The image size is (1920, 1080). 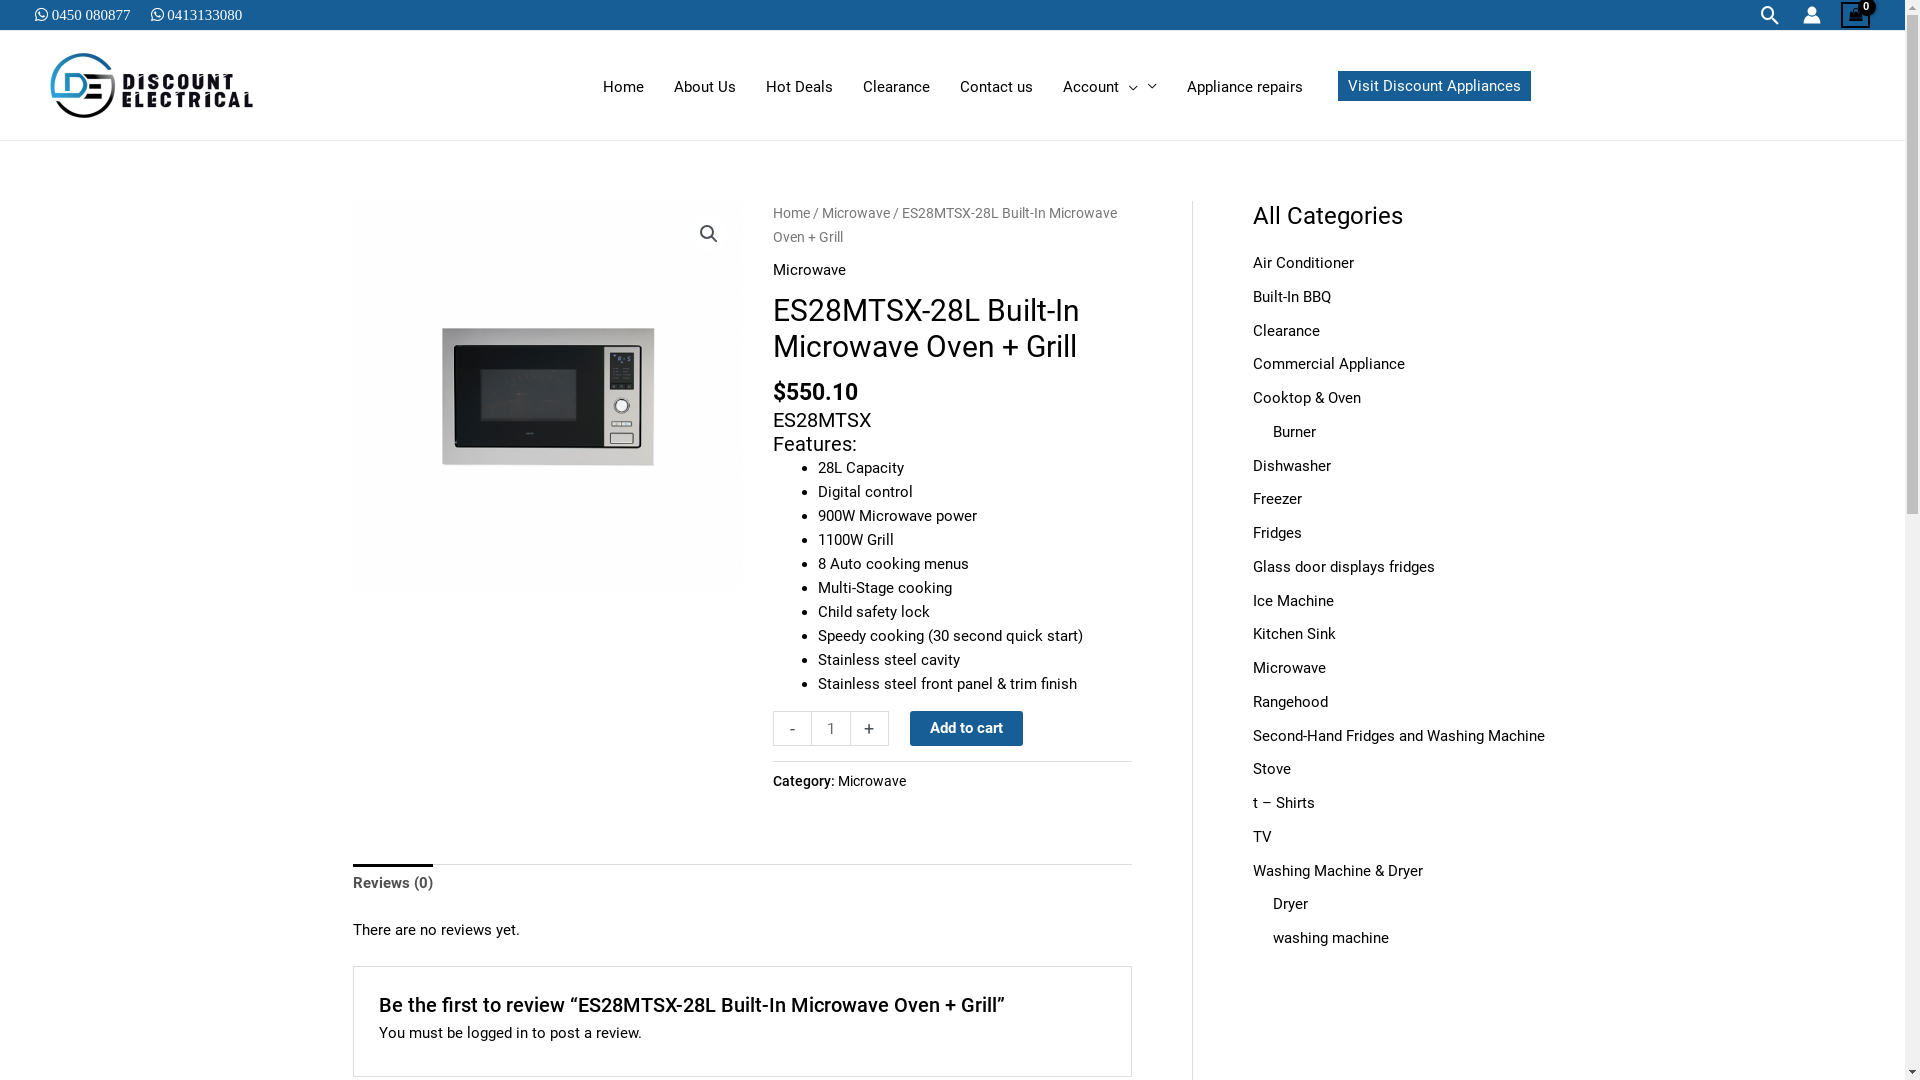 I want to click on Second-Hand Fridges and Washing Machine, so click(x=1398, y=736).